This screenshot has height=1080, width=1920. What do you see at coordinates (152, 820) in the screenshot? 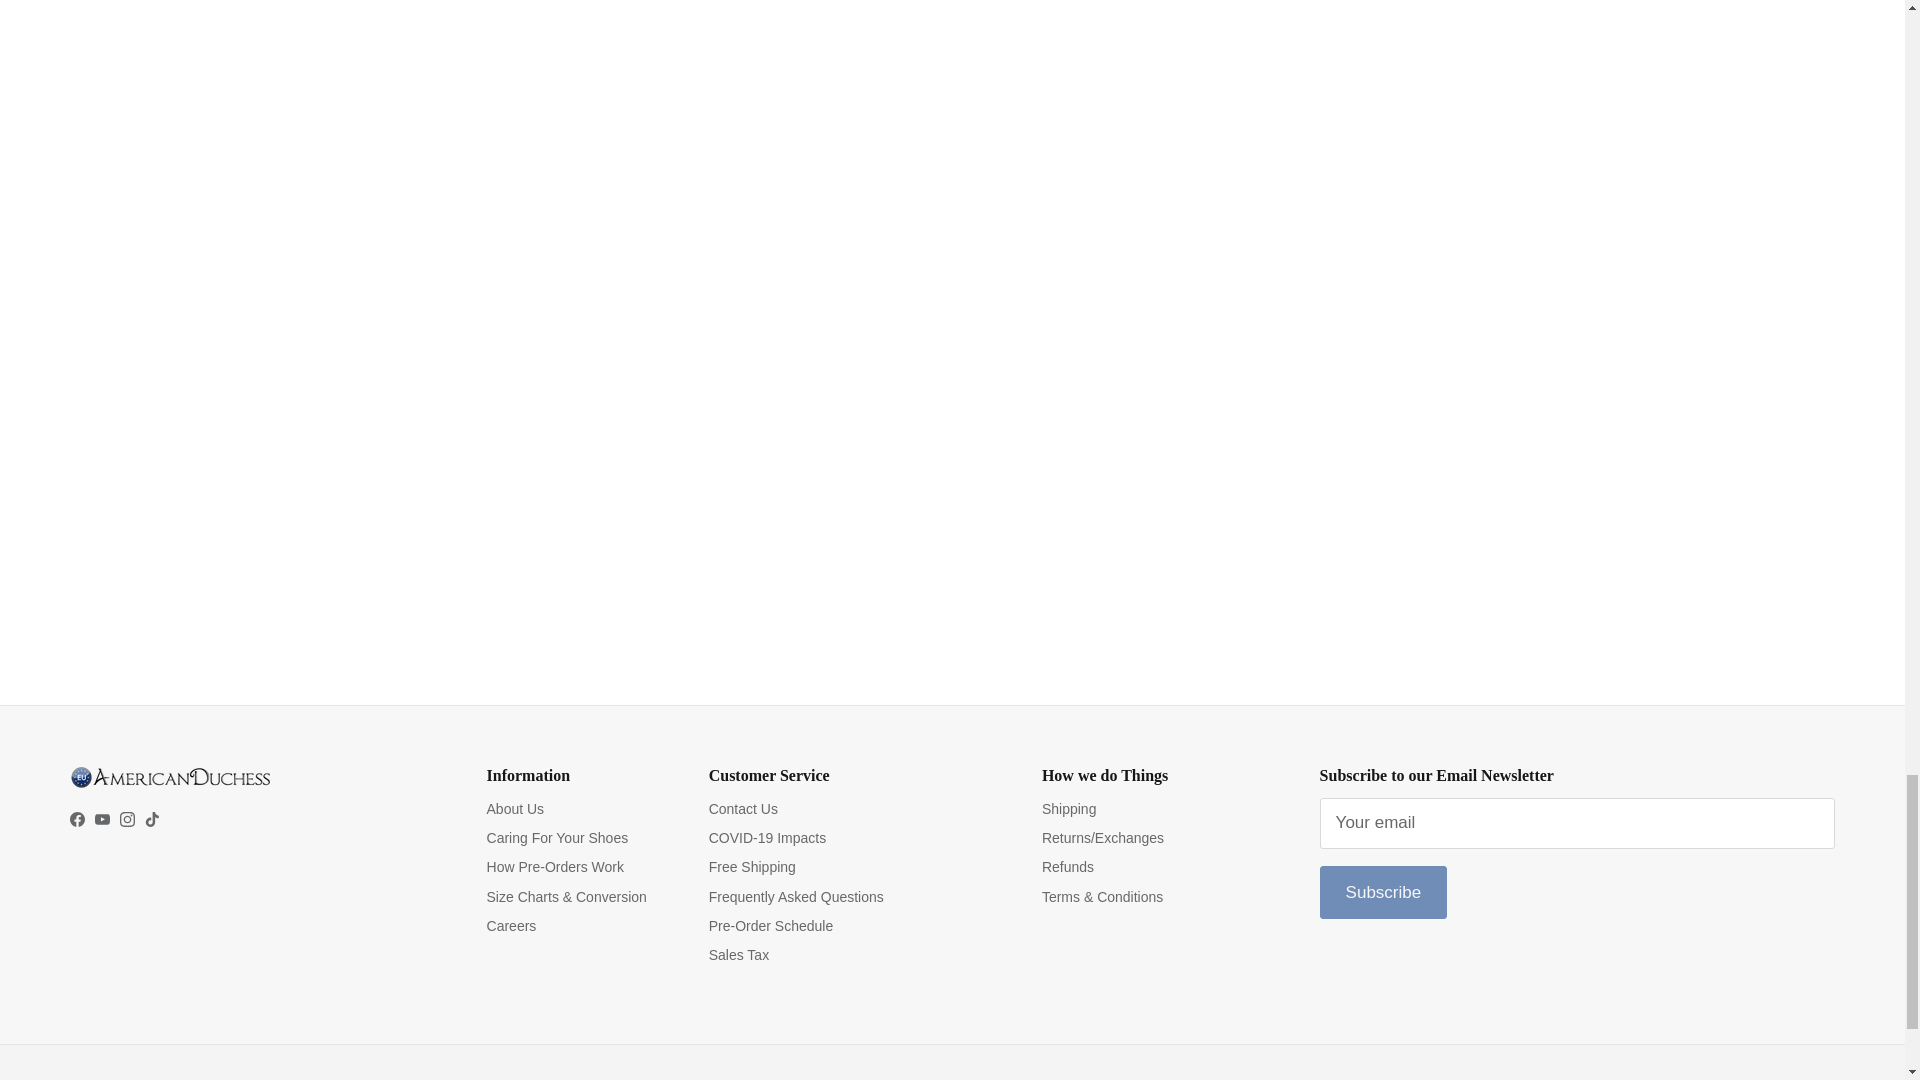
I see `American Duchess - Europe on TikTok` at bounding box center [152, 820].